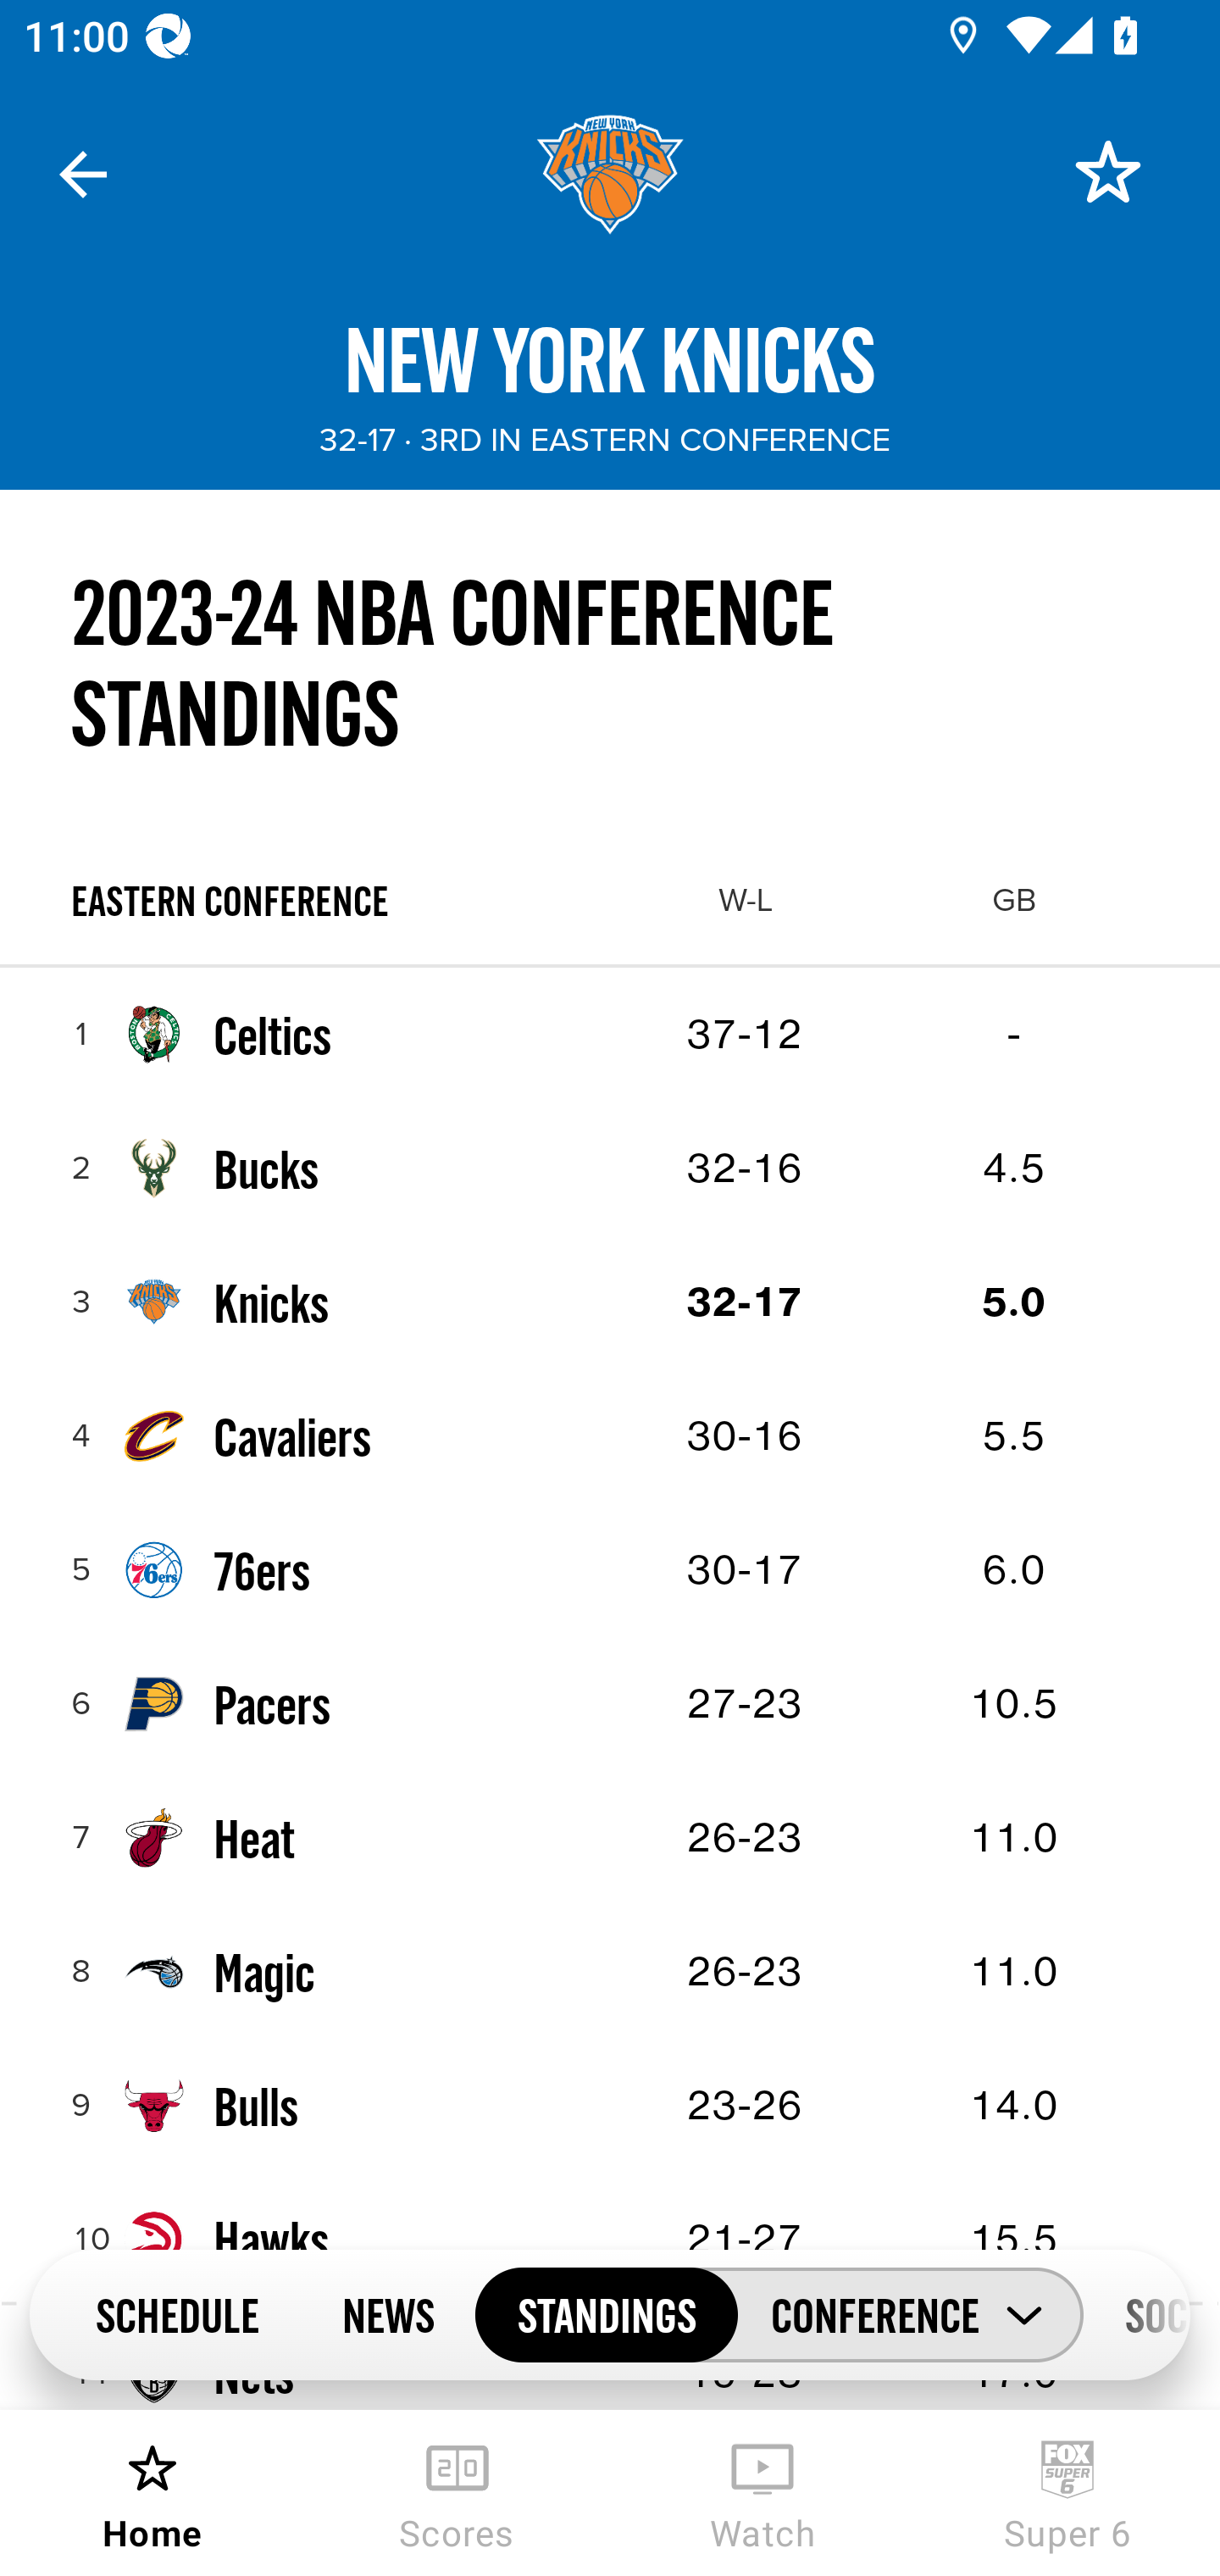 This screenshot has width=1220, height=2576. I want to click on 4 Cavaliers 30-16 5.5, so click(610, 1435).